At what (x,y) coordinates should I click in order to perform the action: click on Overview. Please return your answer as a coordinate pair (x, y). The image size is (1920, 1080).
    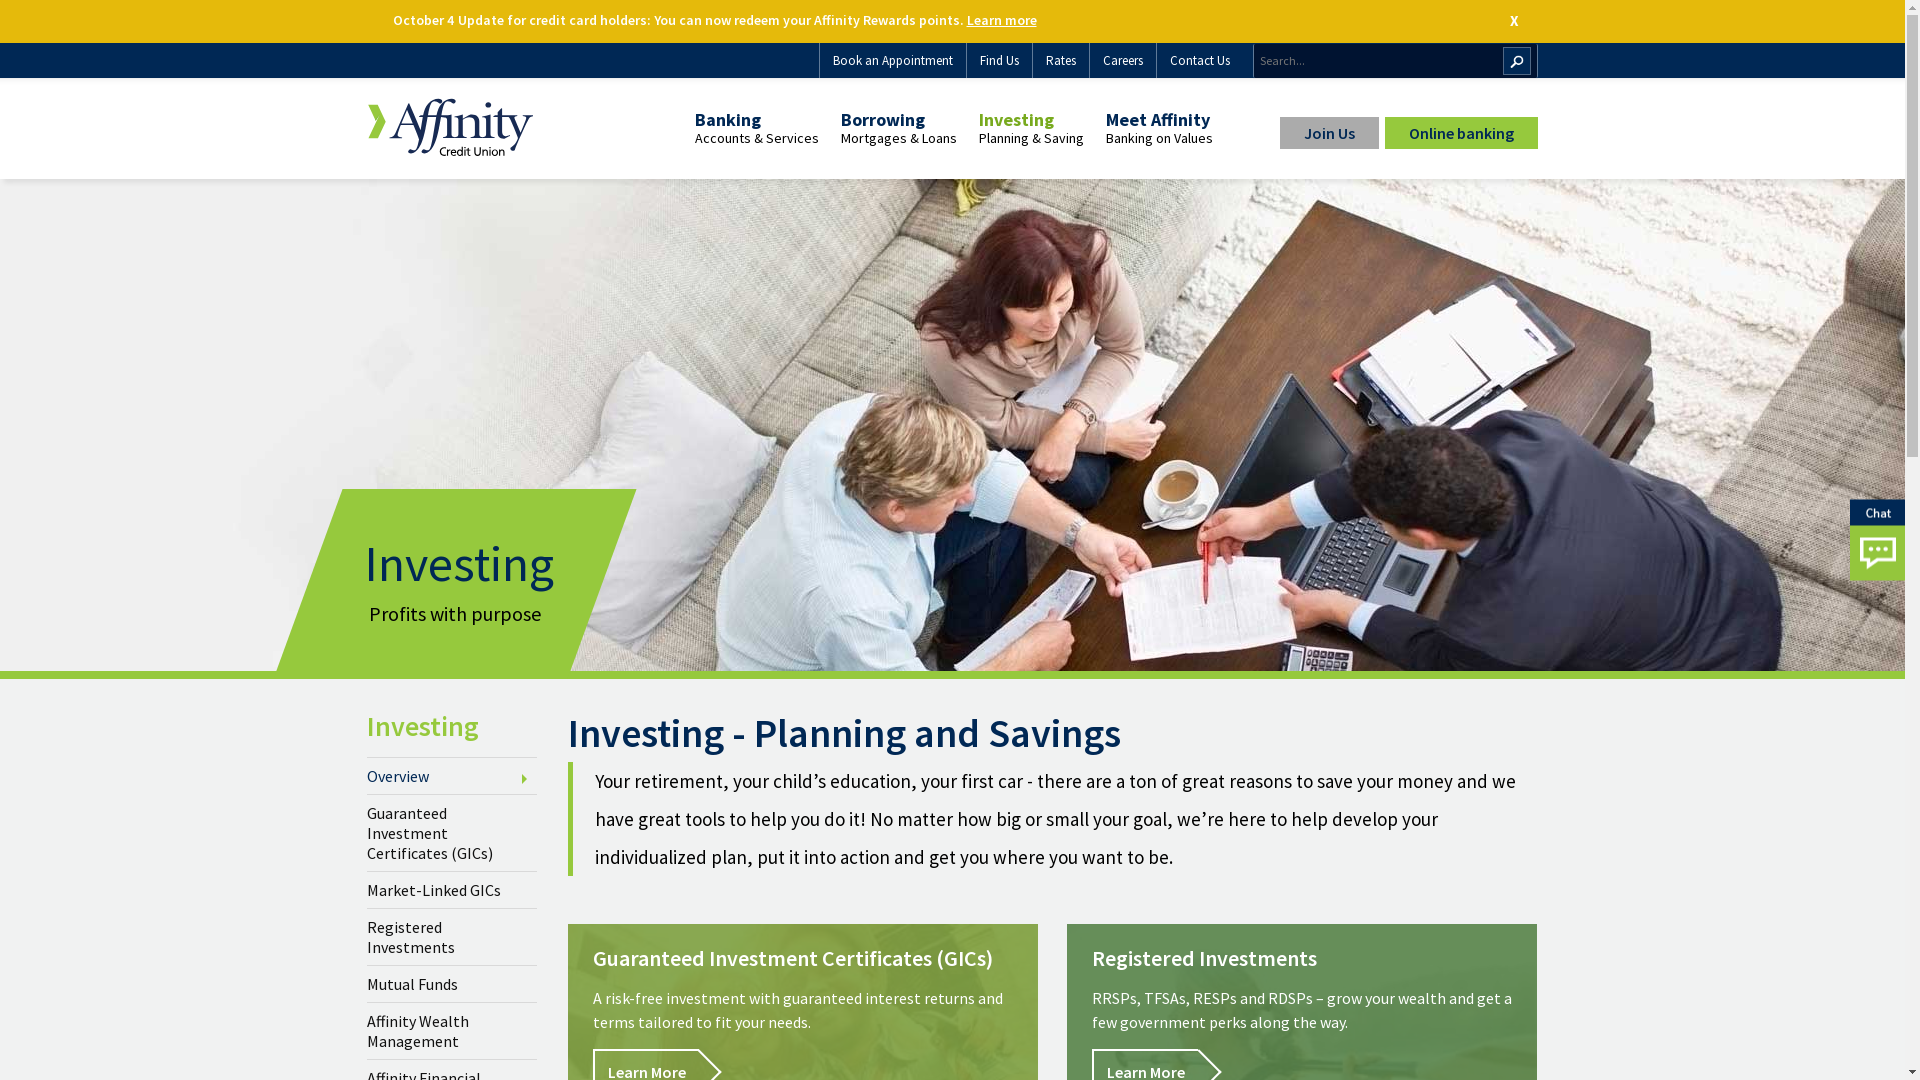
    Looking at the image, I should click on (978, 161).